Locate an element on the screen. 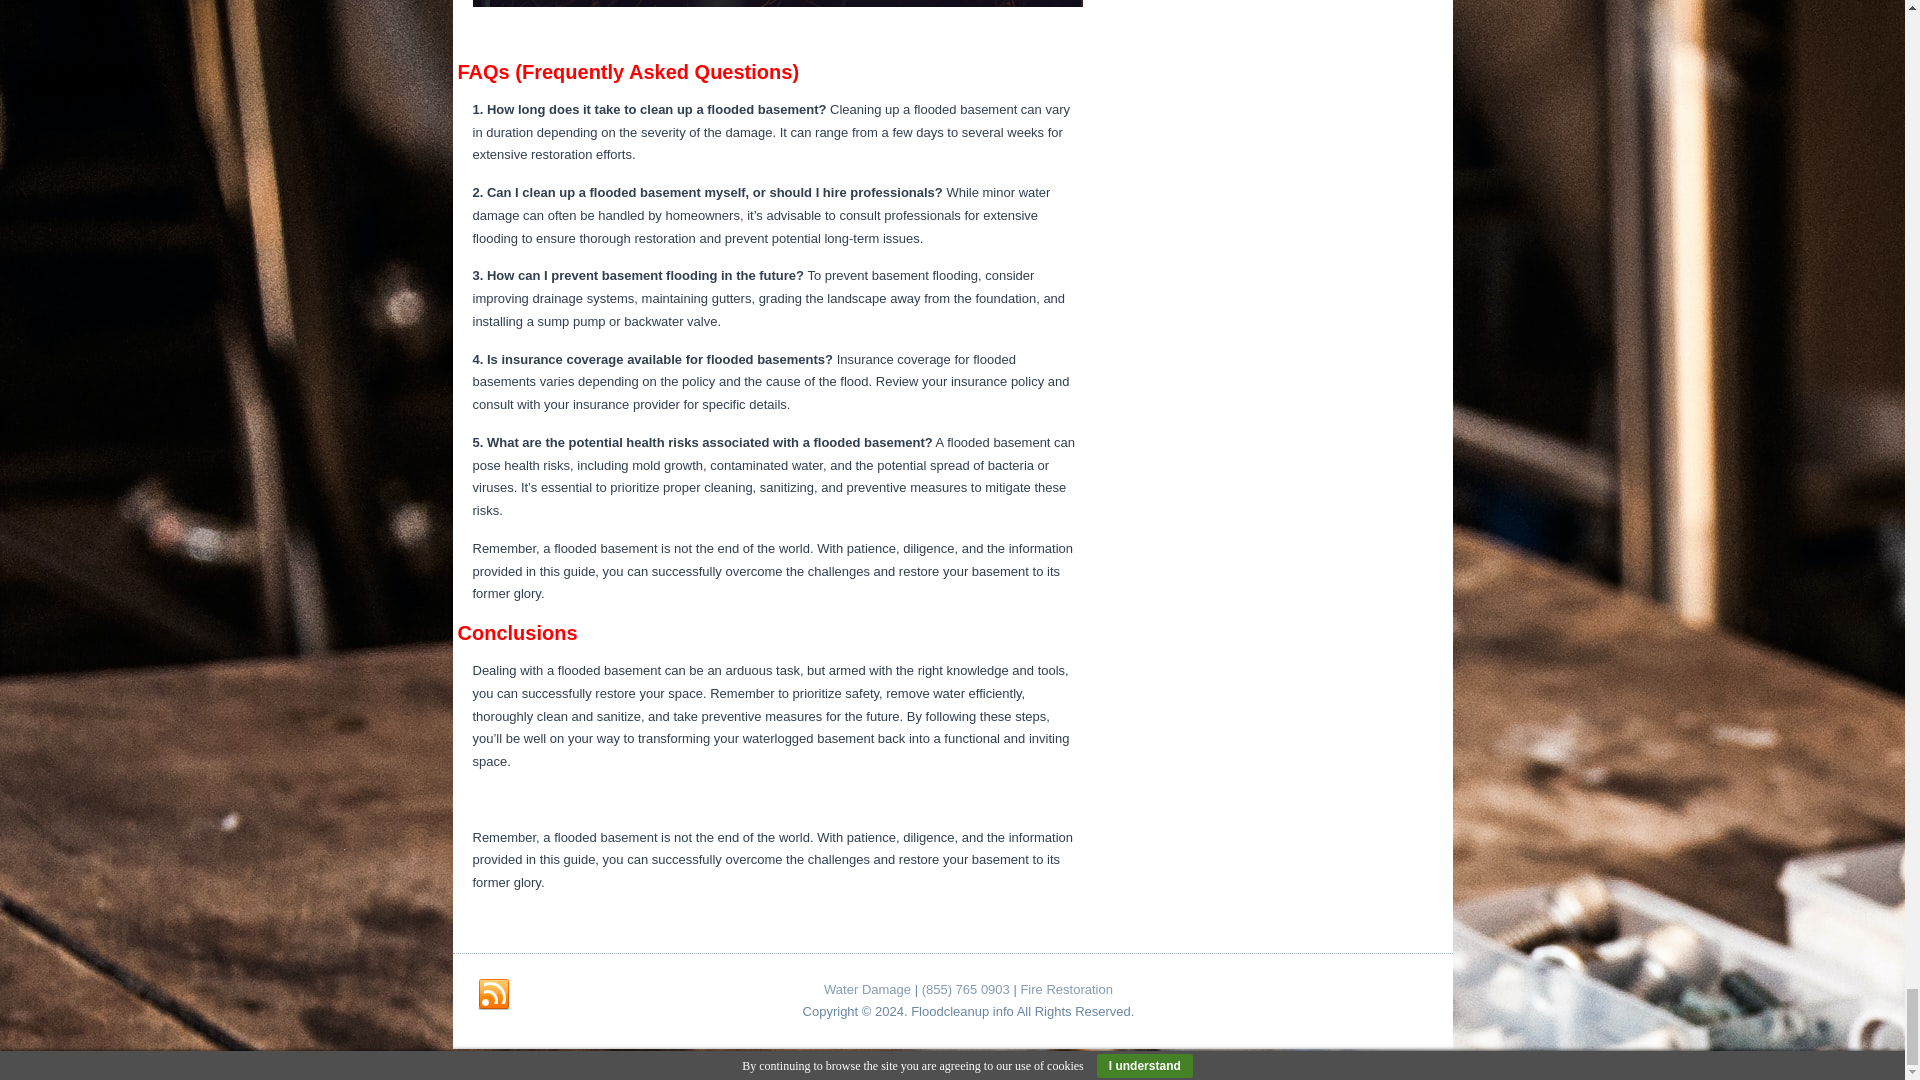 The image size is (1920, 1080). Santa Clarita Flood Cleanup RSS Feed is located at coordinates (494, 994).